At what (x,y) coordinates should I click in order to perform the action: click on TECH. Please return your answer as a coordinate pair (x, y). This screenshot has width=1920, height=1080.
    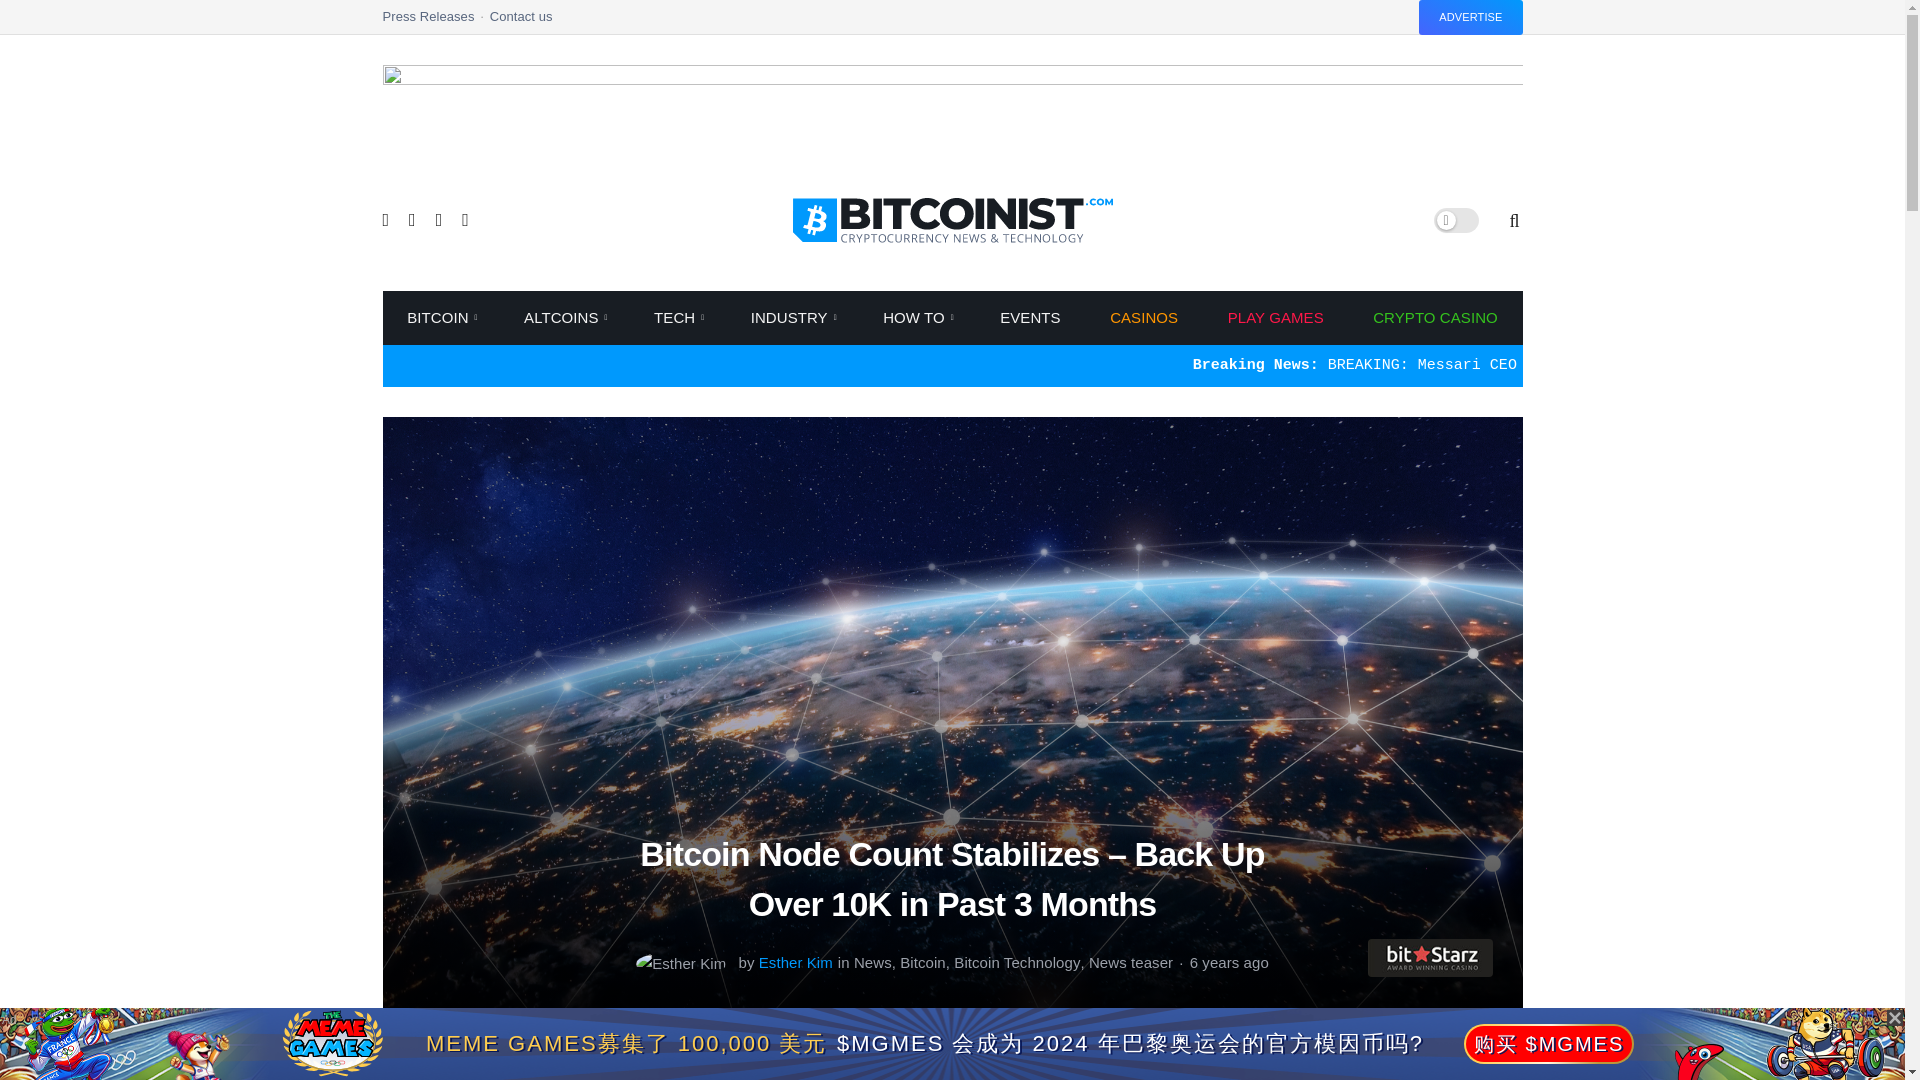
    Looking at the image, I should click on (678, 317).